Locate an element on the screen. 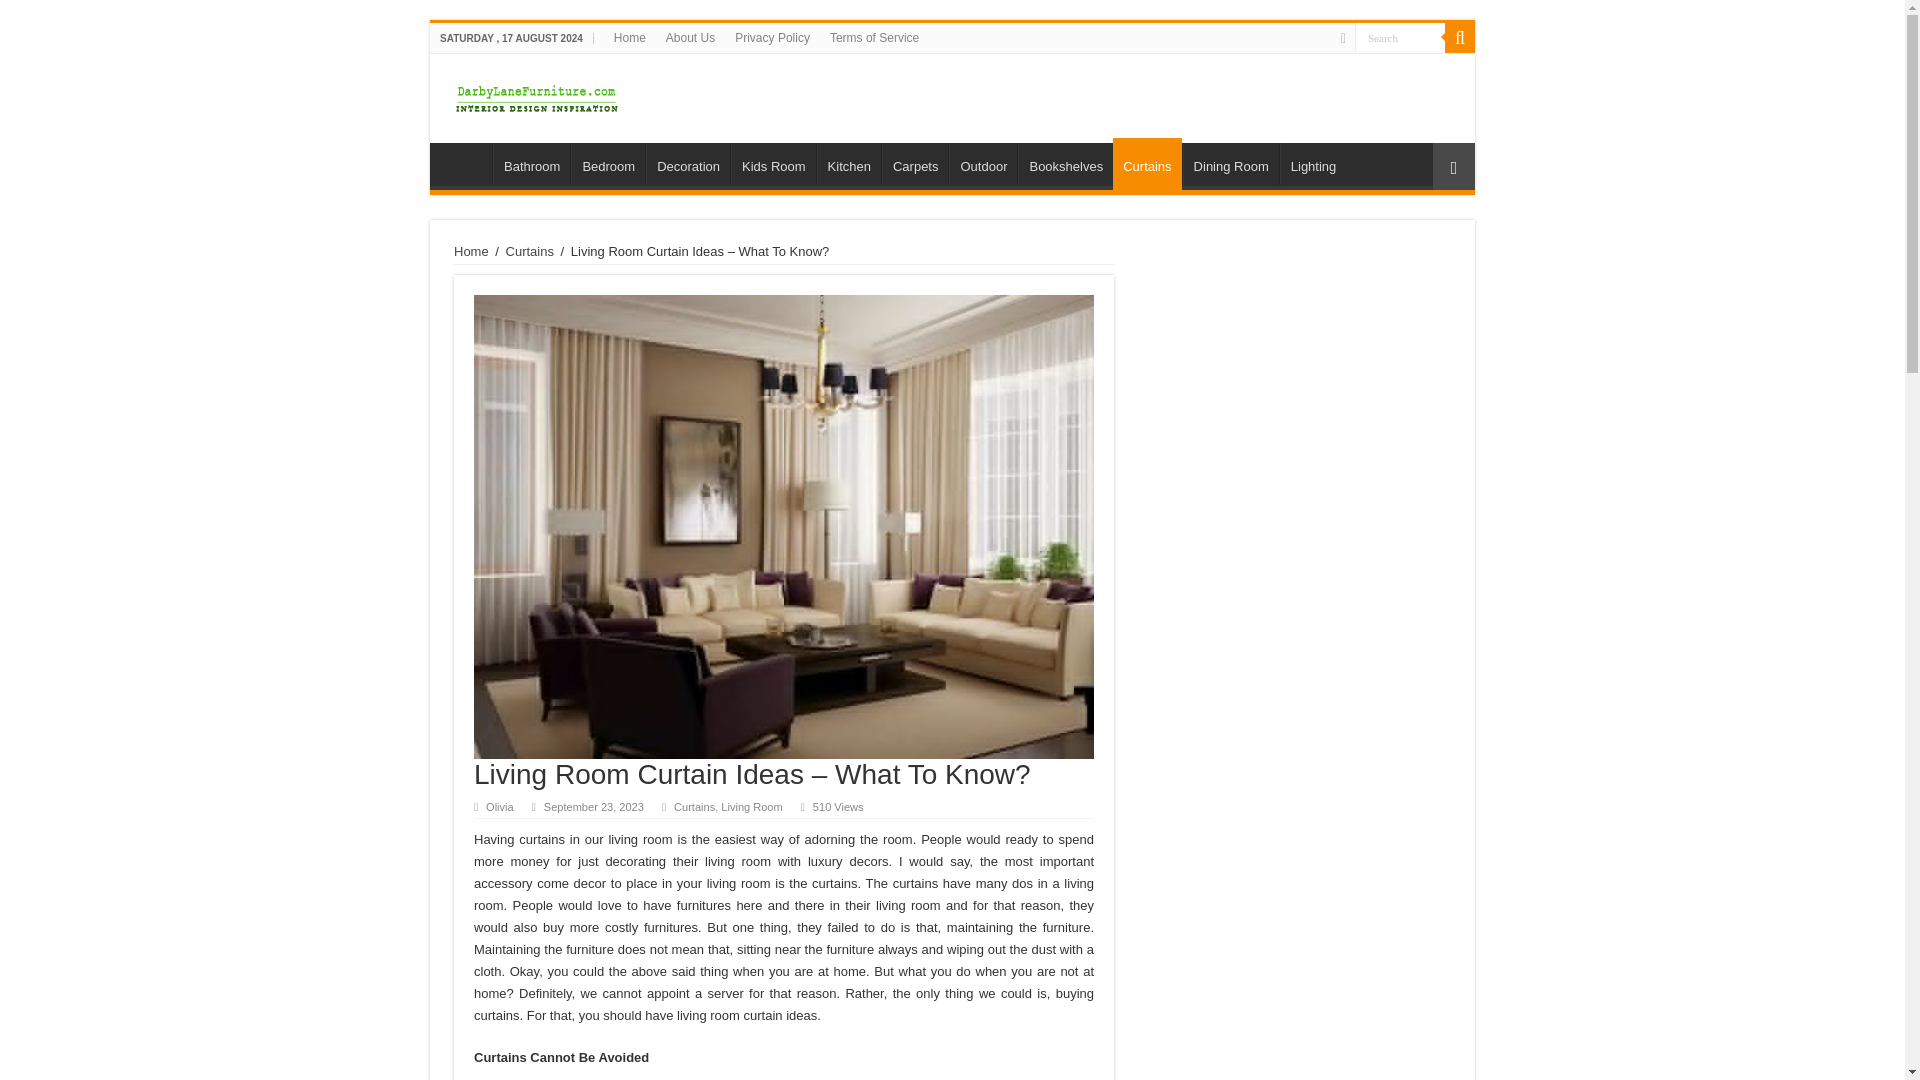 Image resolution: width=1920 pixels, height=1080 pixels. Privacy Policy is located at coordinates (772, 37).